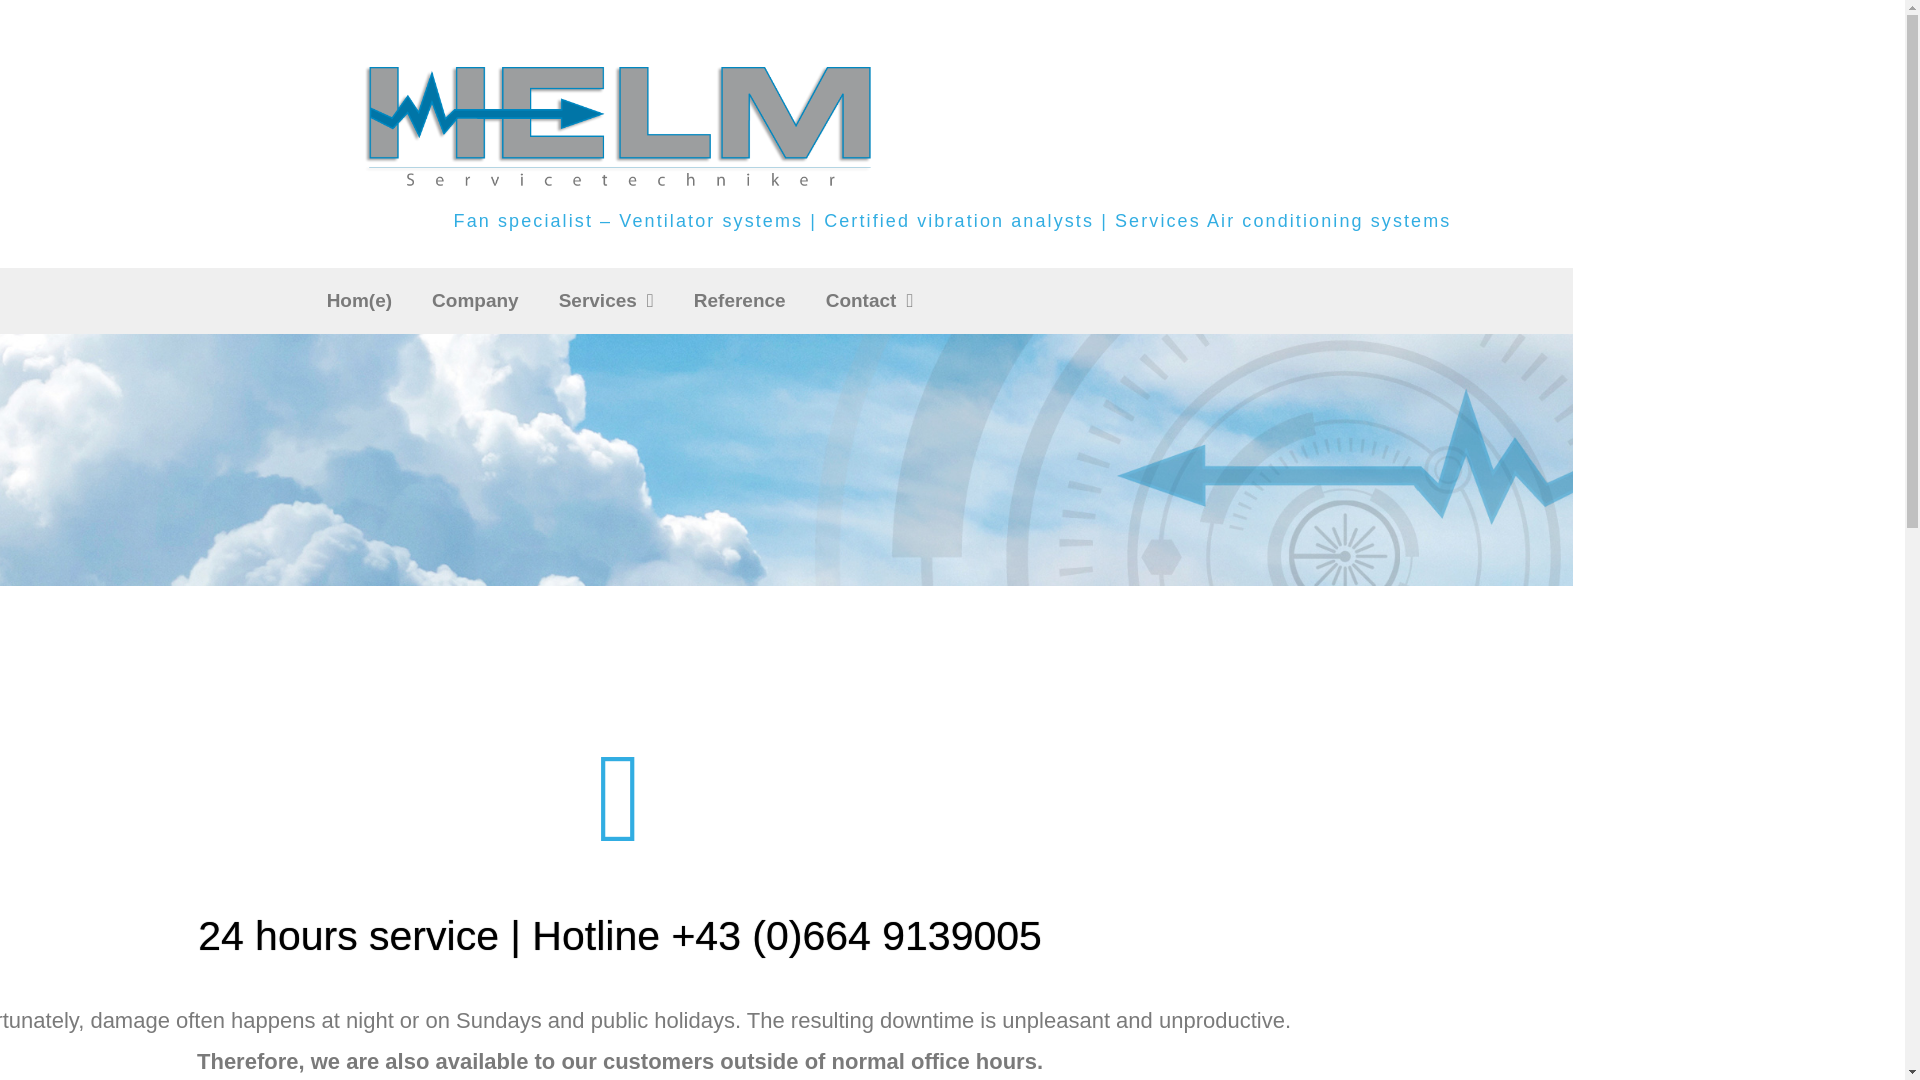 The height and width of the screenshot is (1080, 1920). Describe the element at coordinates (606, 300) in the screenshot. I see `Services` at that location.